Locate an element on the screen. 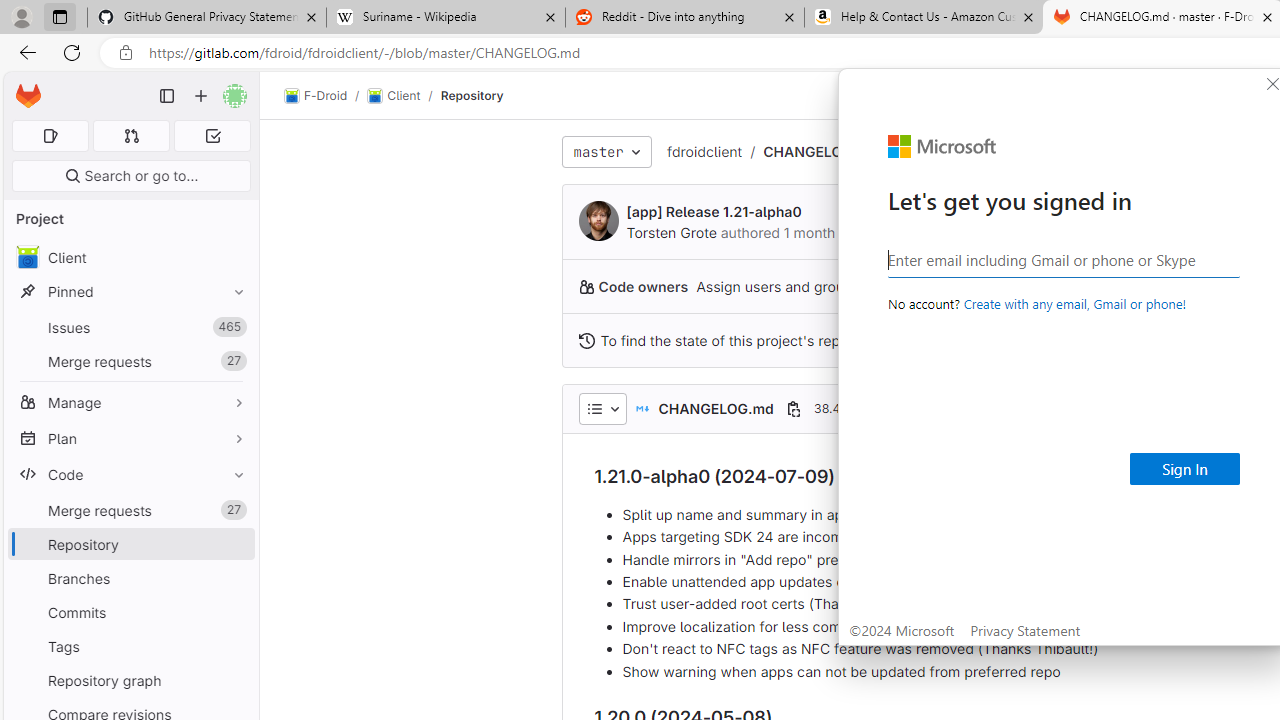 Image resolution: width=1280 pixels, height=720 pixels. Unpin Issues is located at coordinates (234, 327).